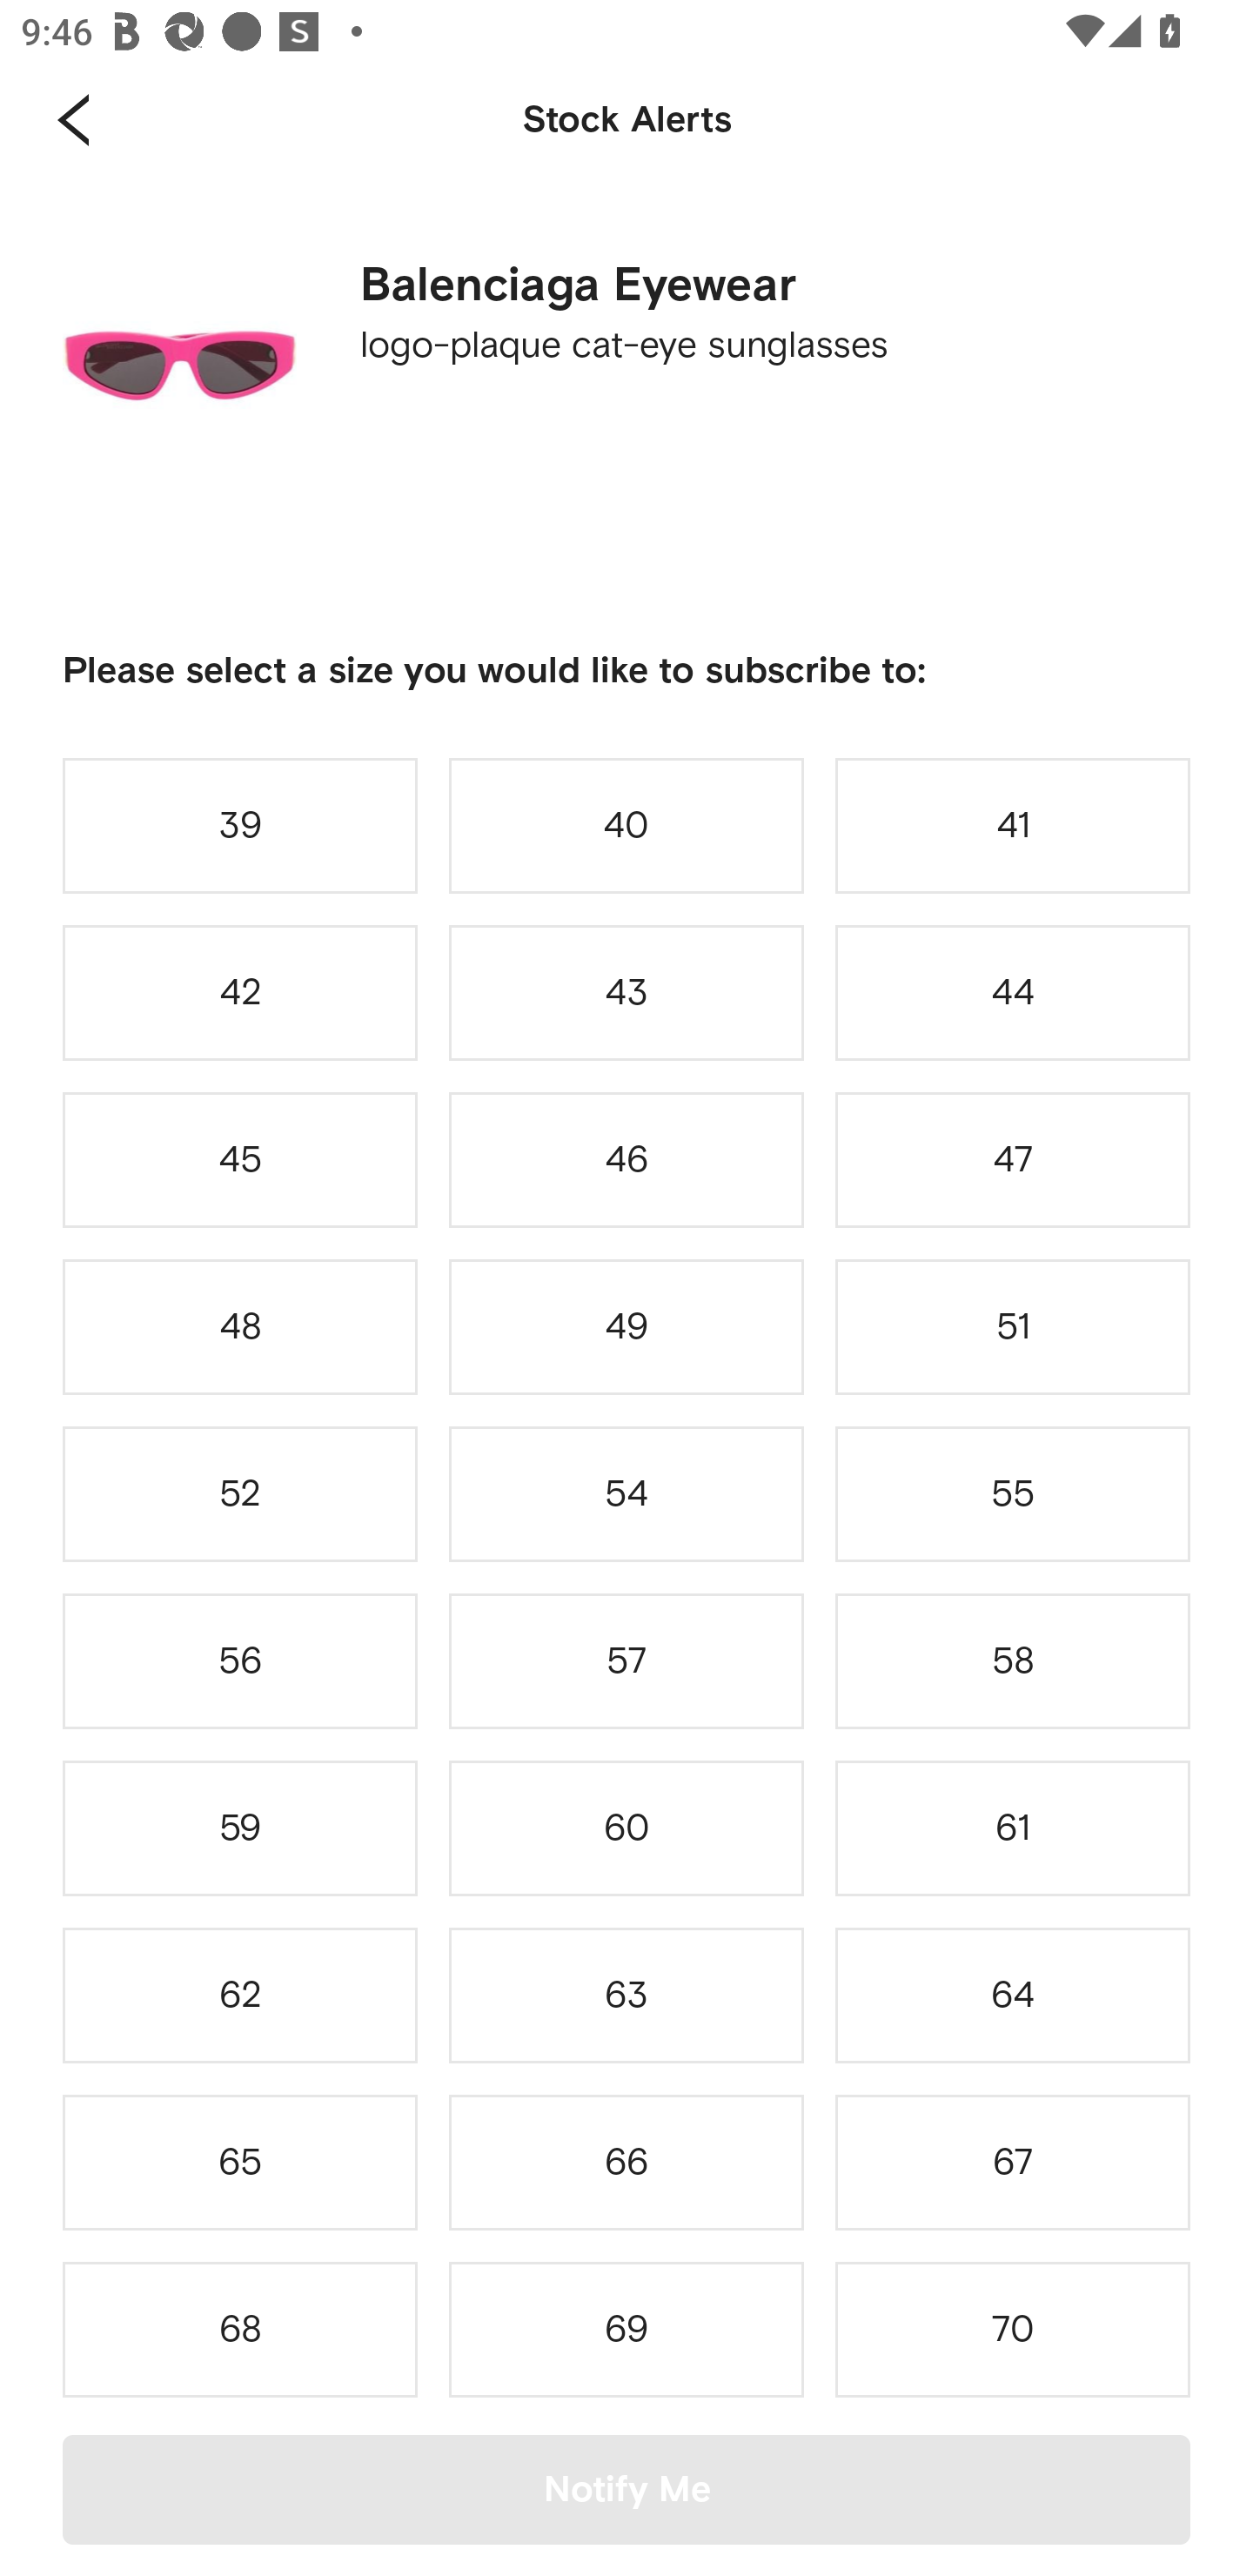 The image size is (1253, 2576). What do you see at coordinates (1013, 825) in the screenshot?
I see `41` at bounding box center [1013, 825].